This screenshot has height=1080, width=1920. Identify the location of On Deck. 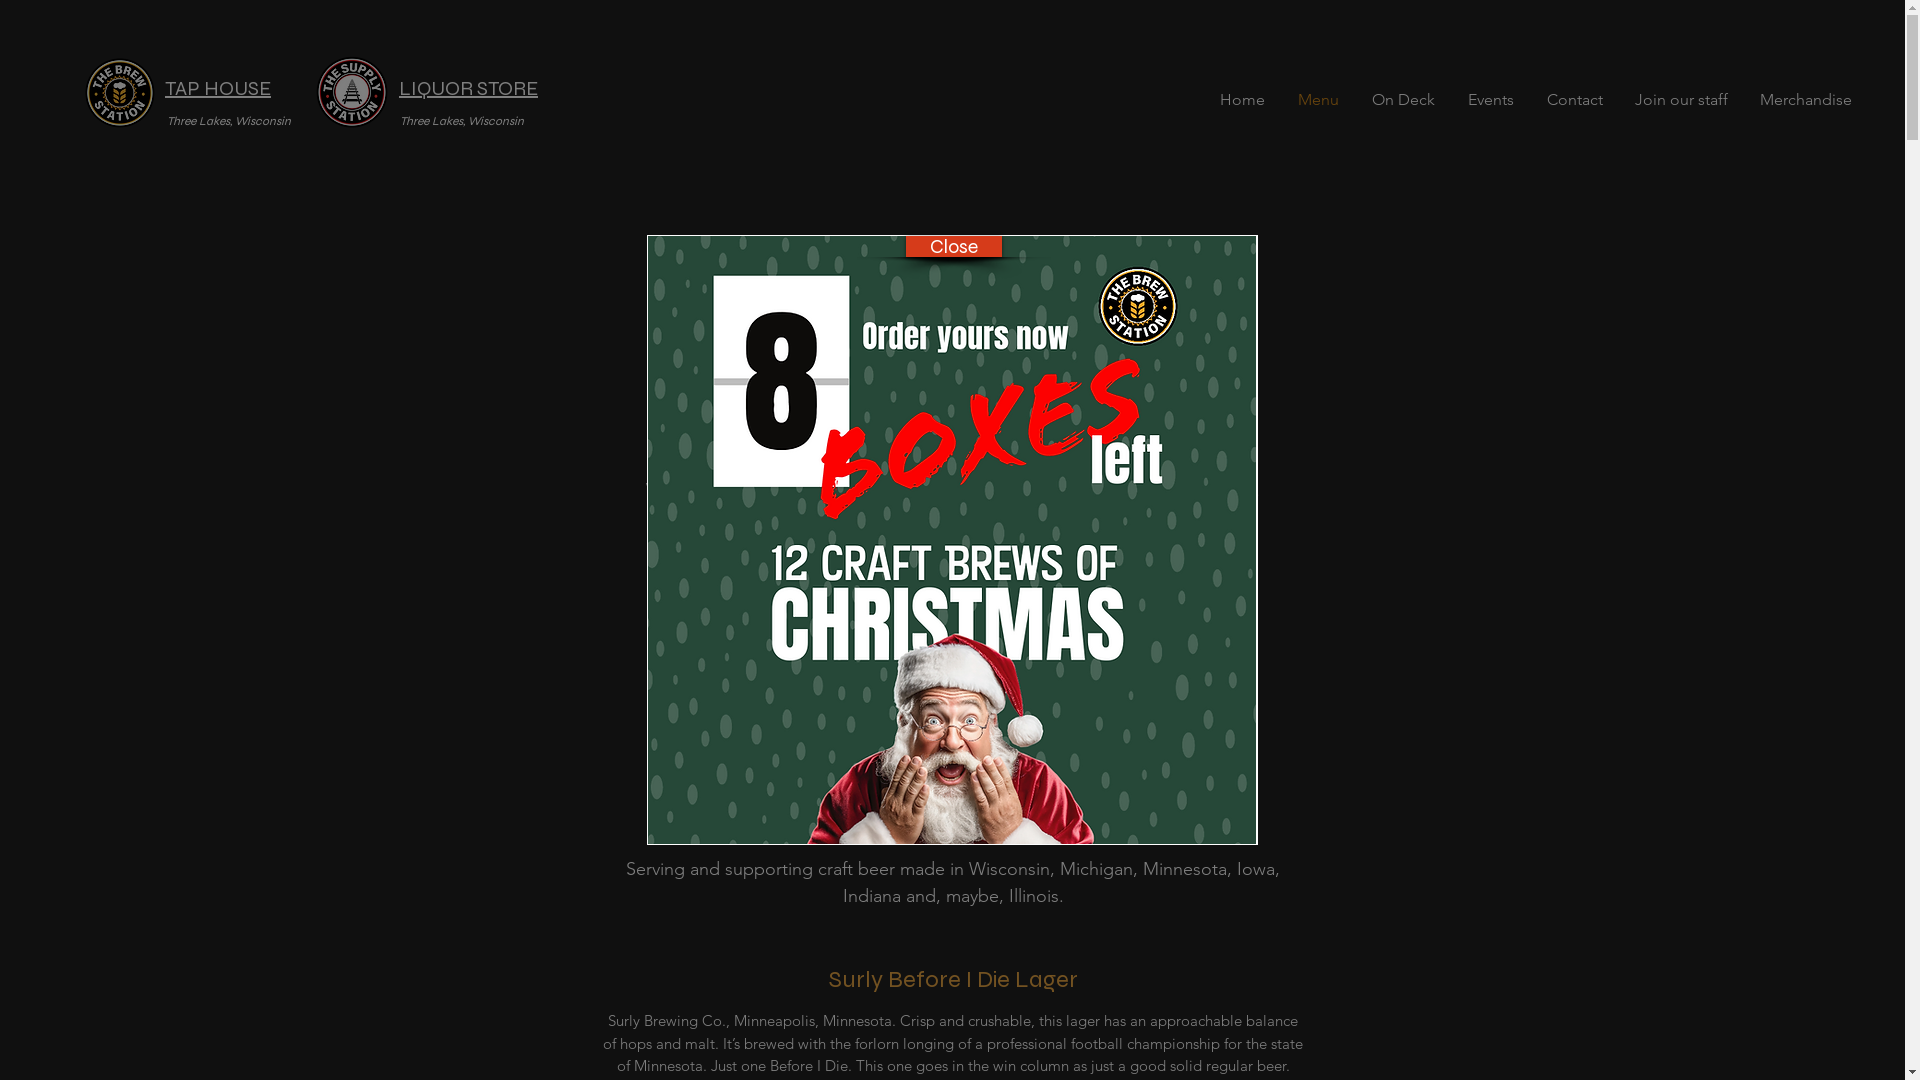
(1403, 100).